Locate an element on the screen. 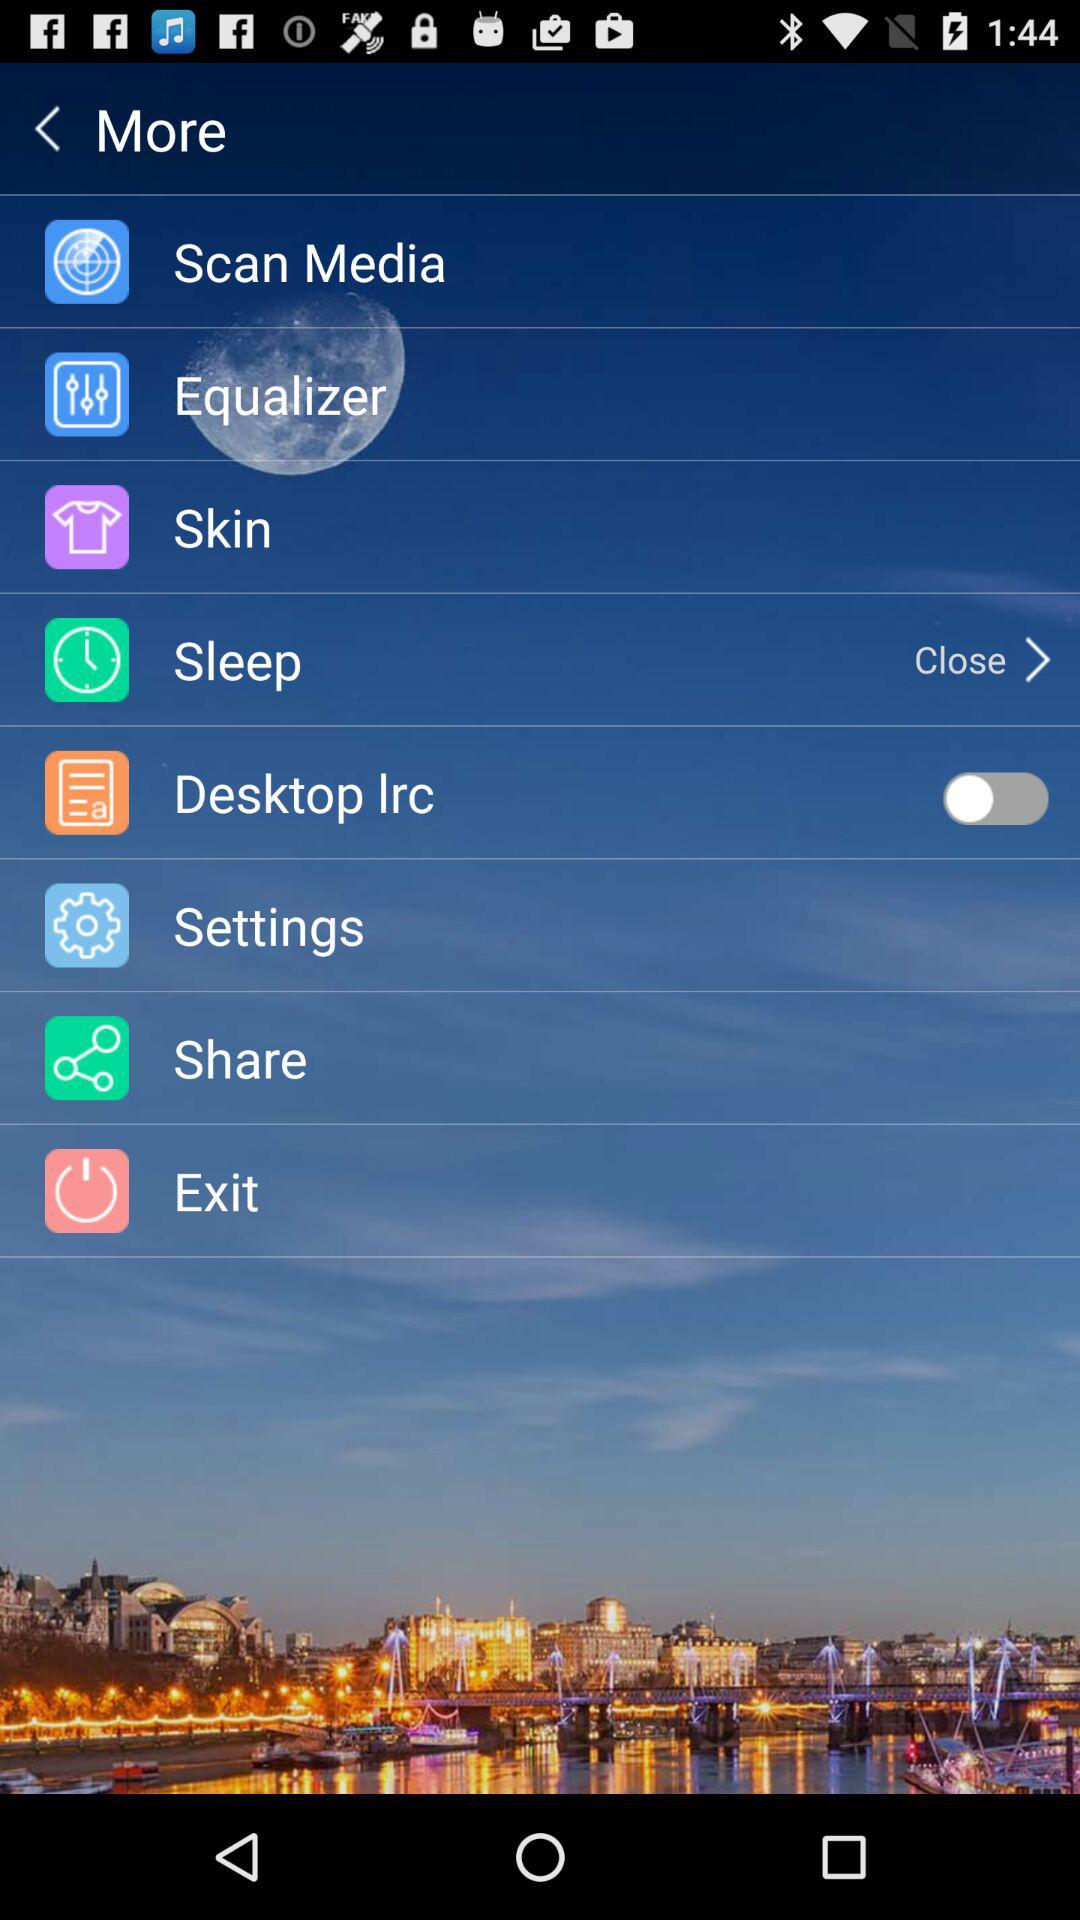 The image size is (1080, 1920). open the icon to the left of the more icon is located at coordinates (47, 128).